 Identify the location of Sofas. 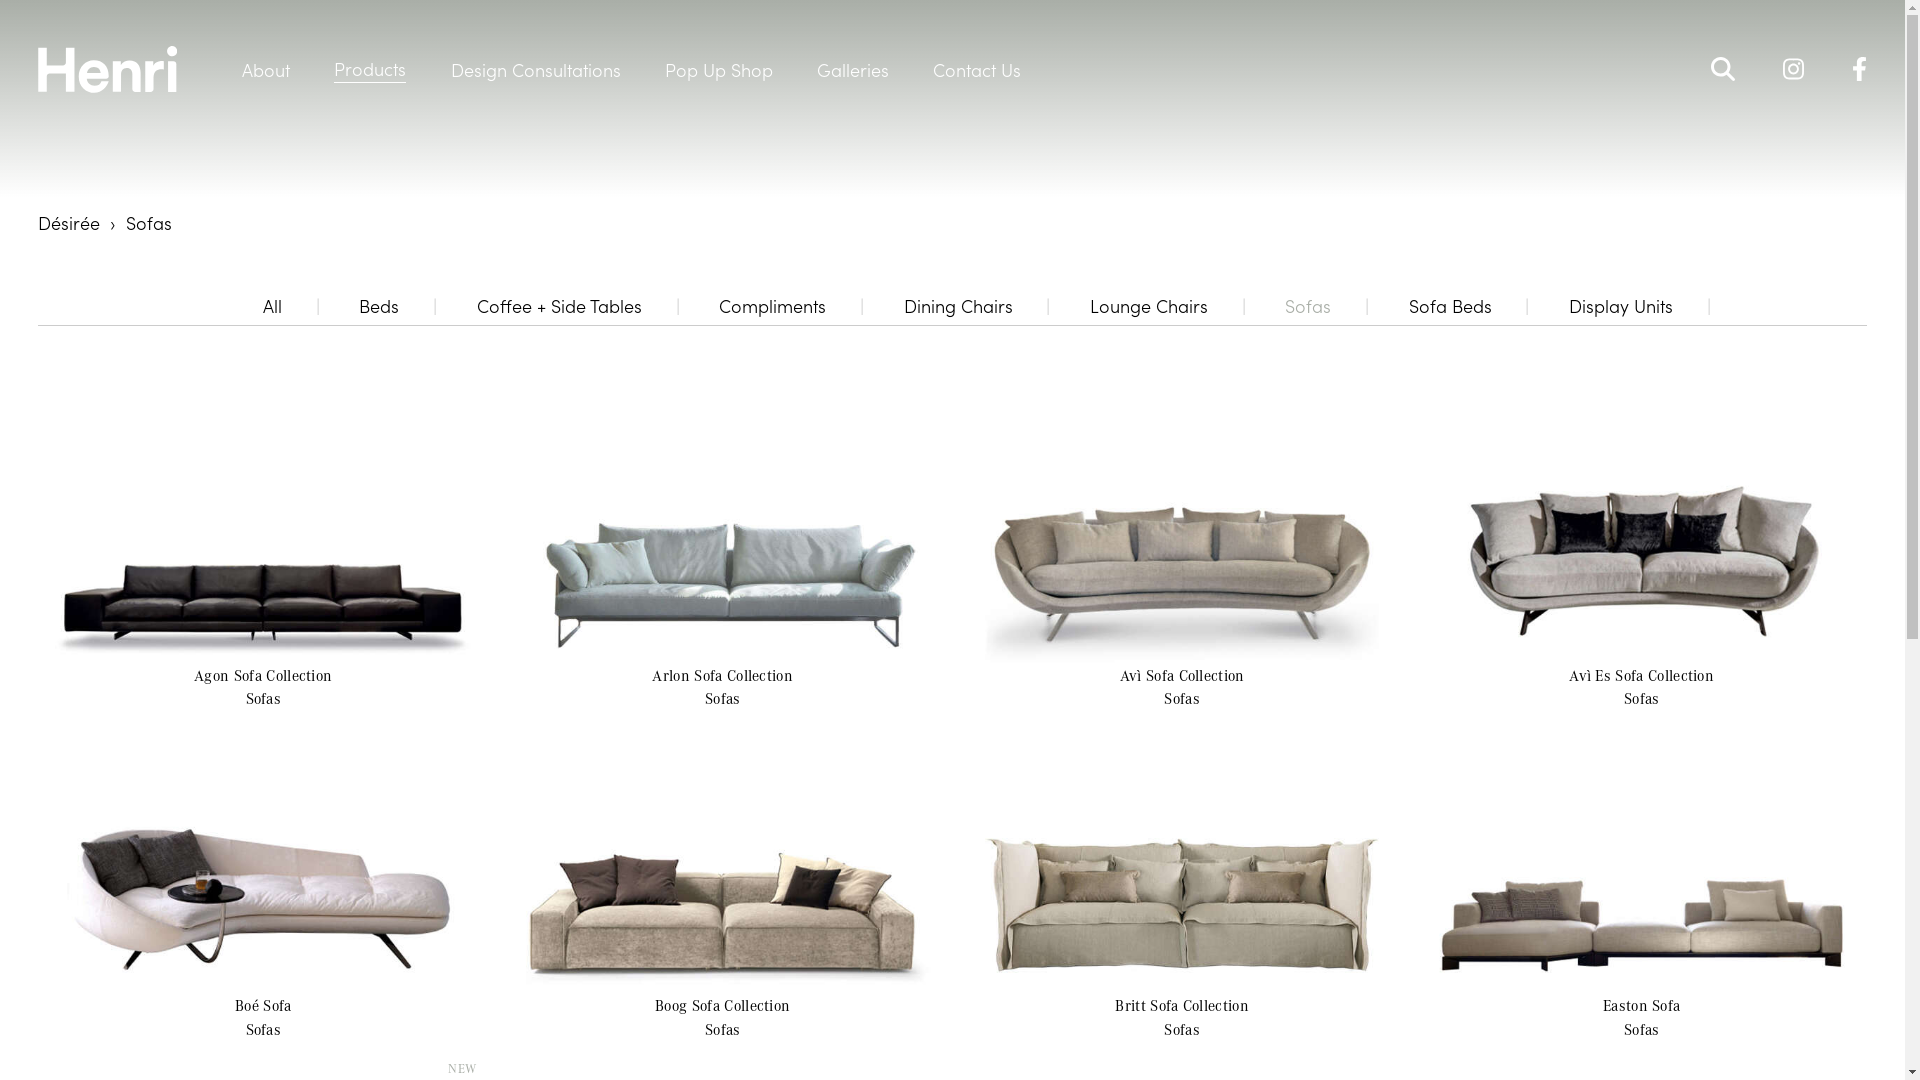
(1182, 1030).